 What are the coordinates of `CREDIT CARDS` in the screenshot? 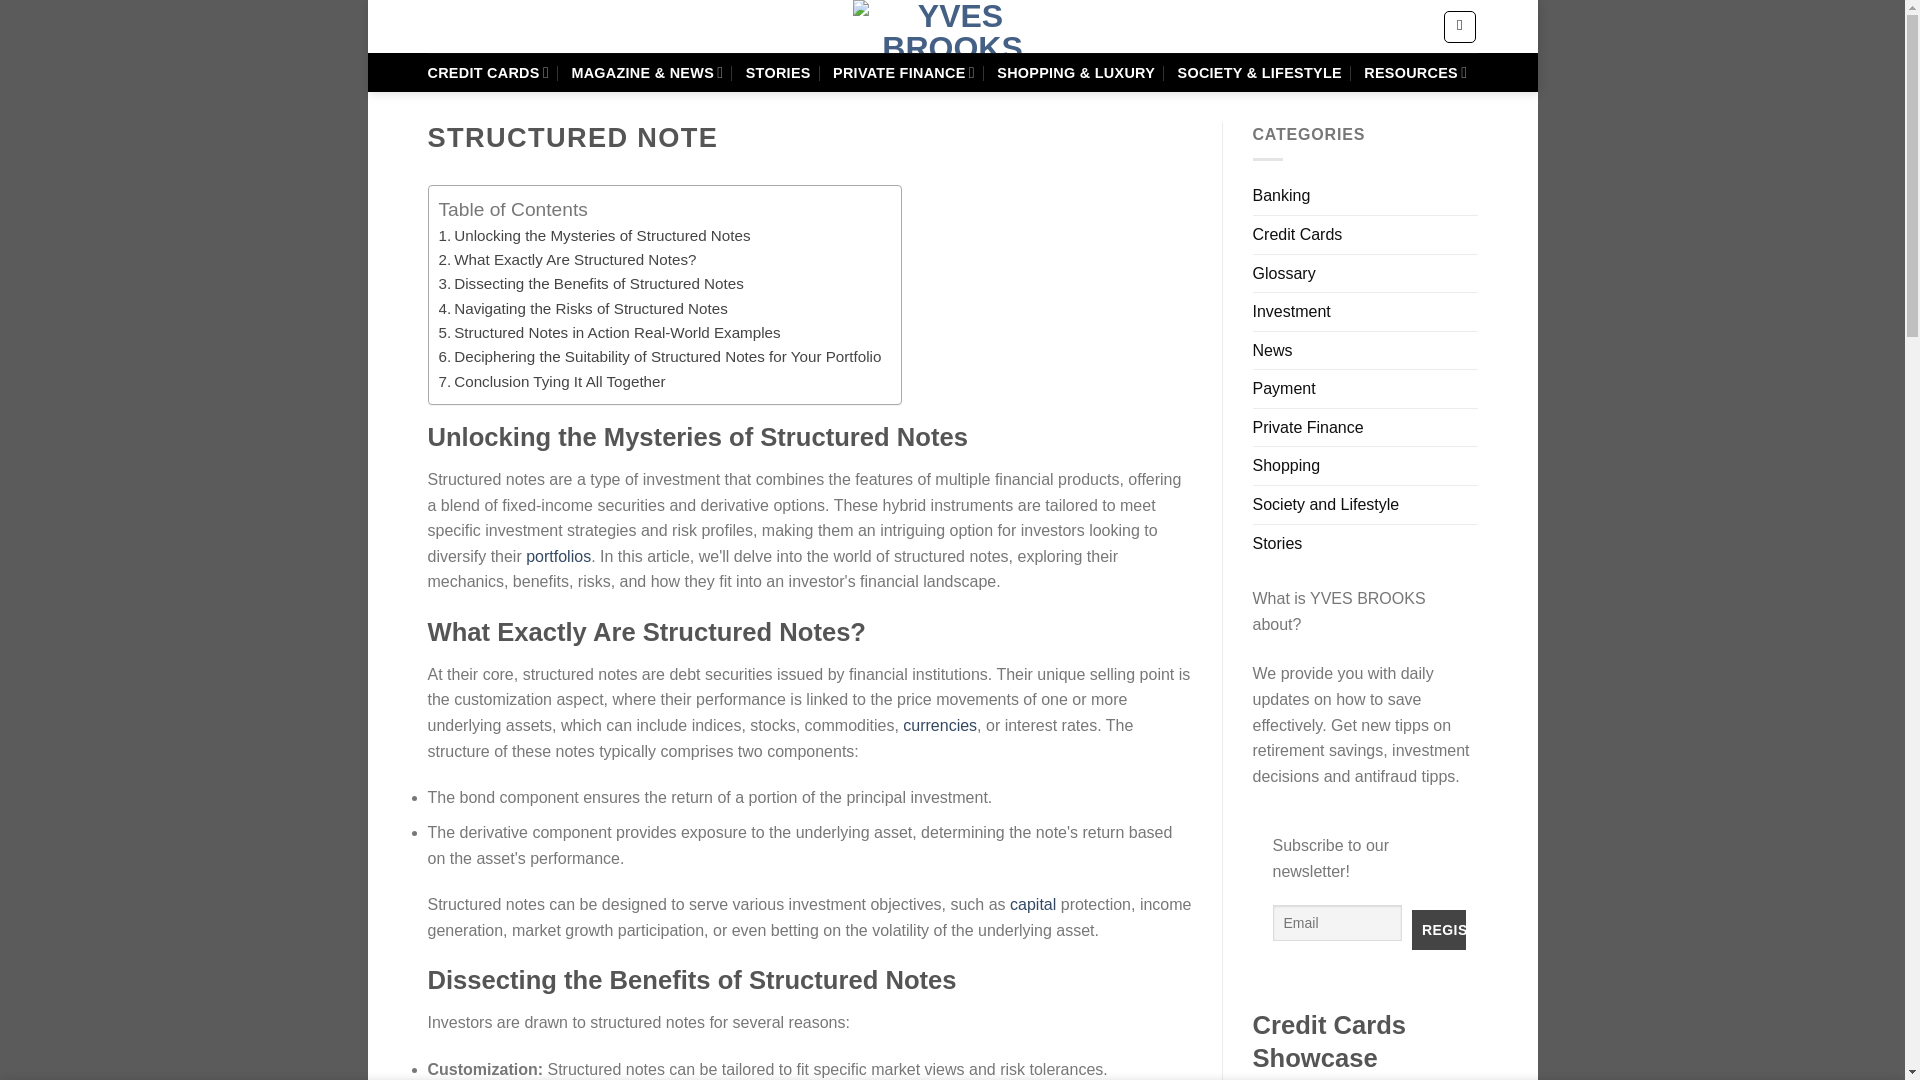 It's located at (488, 72).